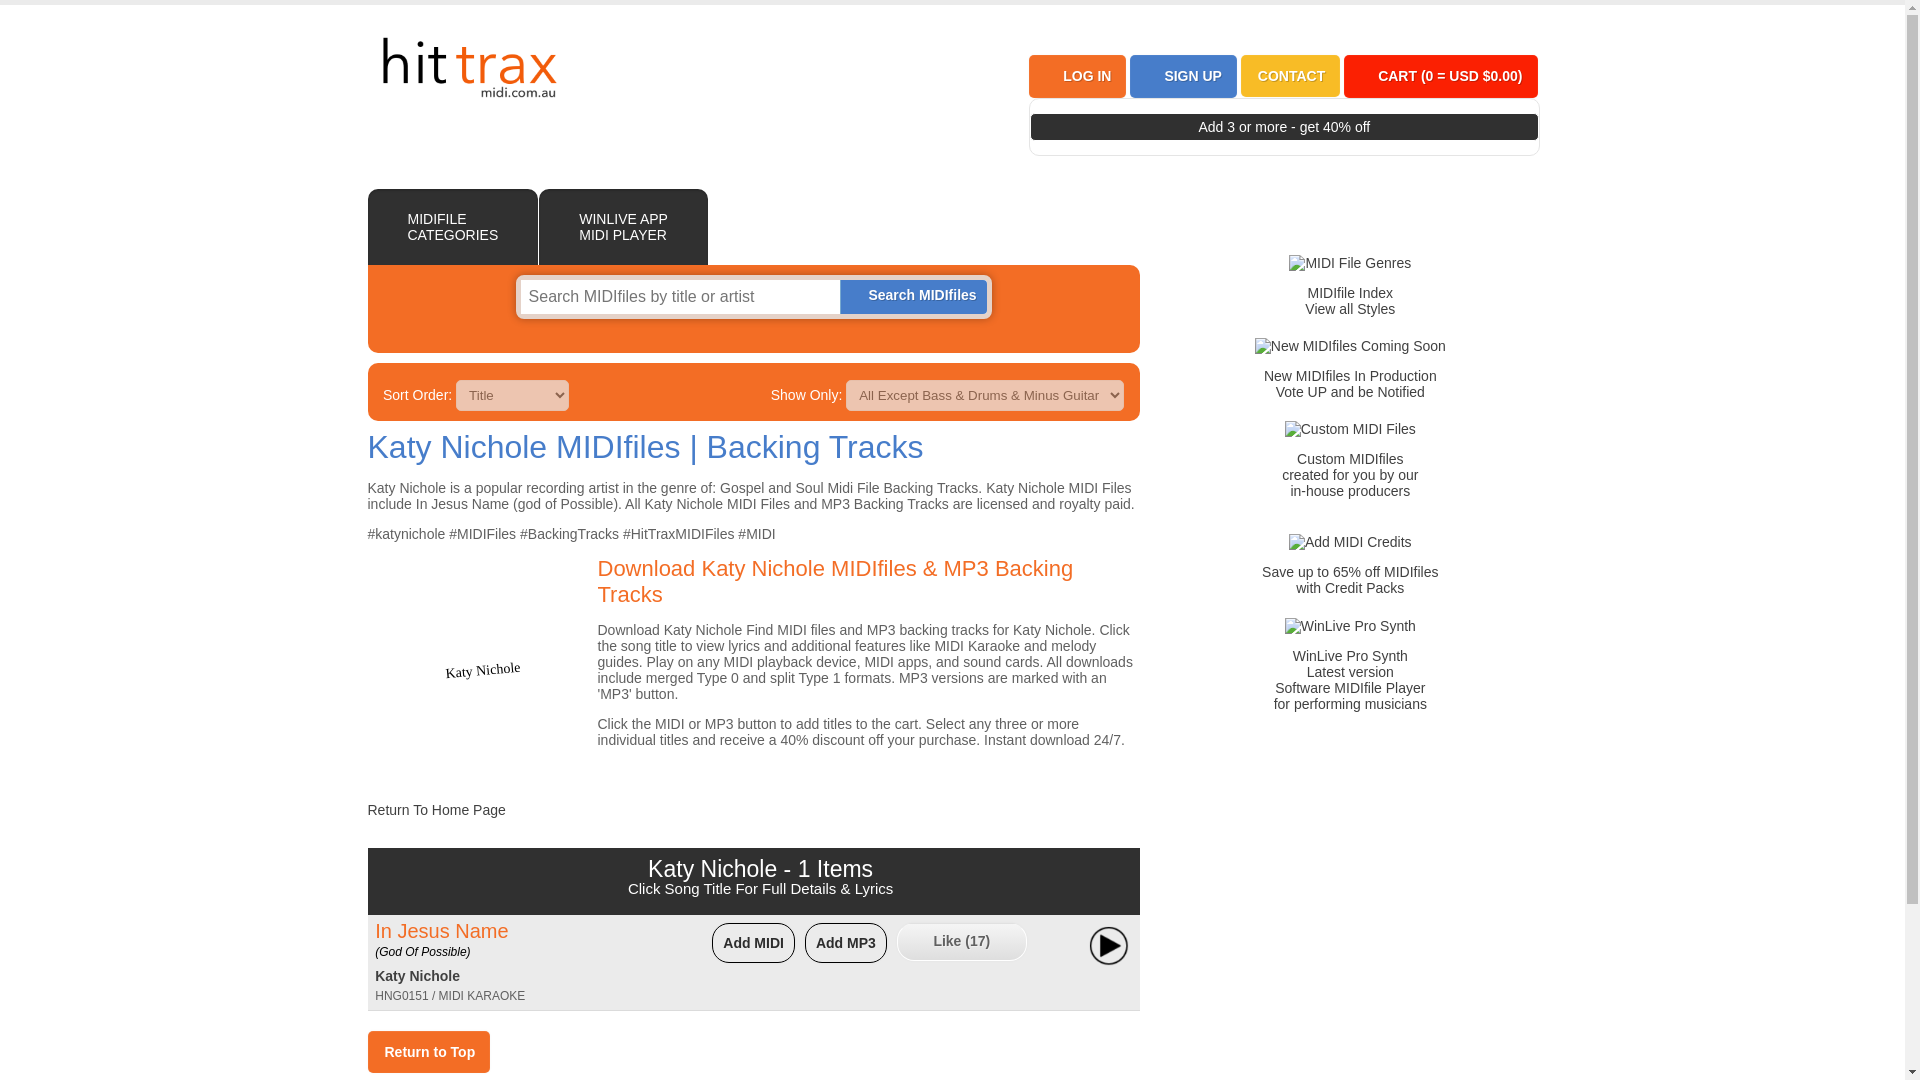 Image resolution: width=1920 pixels, height=1080 pixels. Describe the element at coordinates (468, 68) in the screenshot. I see `MIDI Files Backing Tracks` at that location.